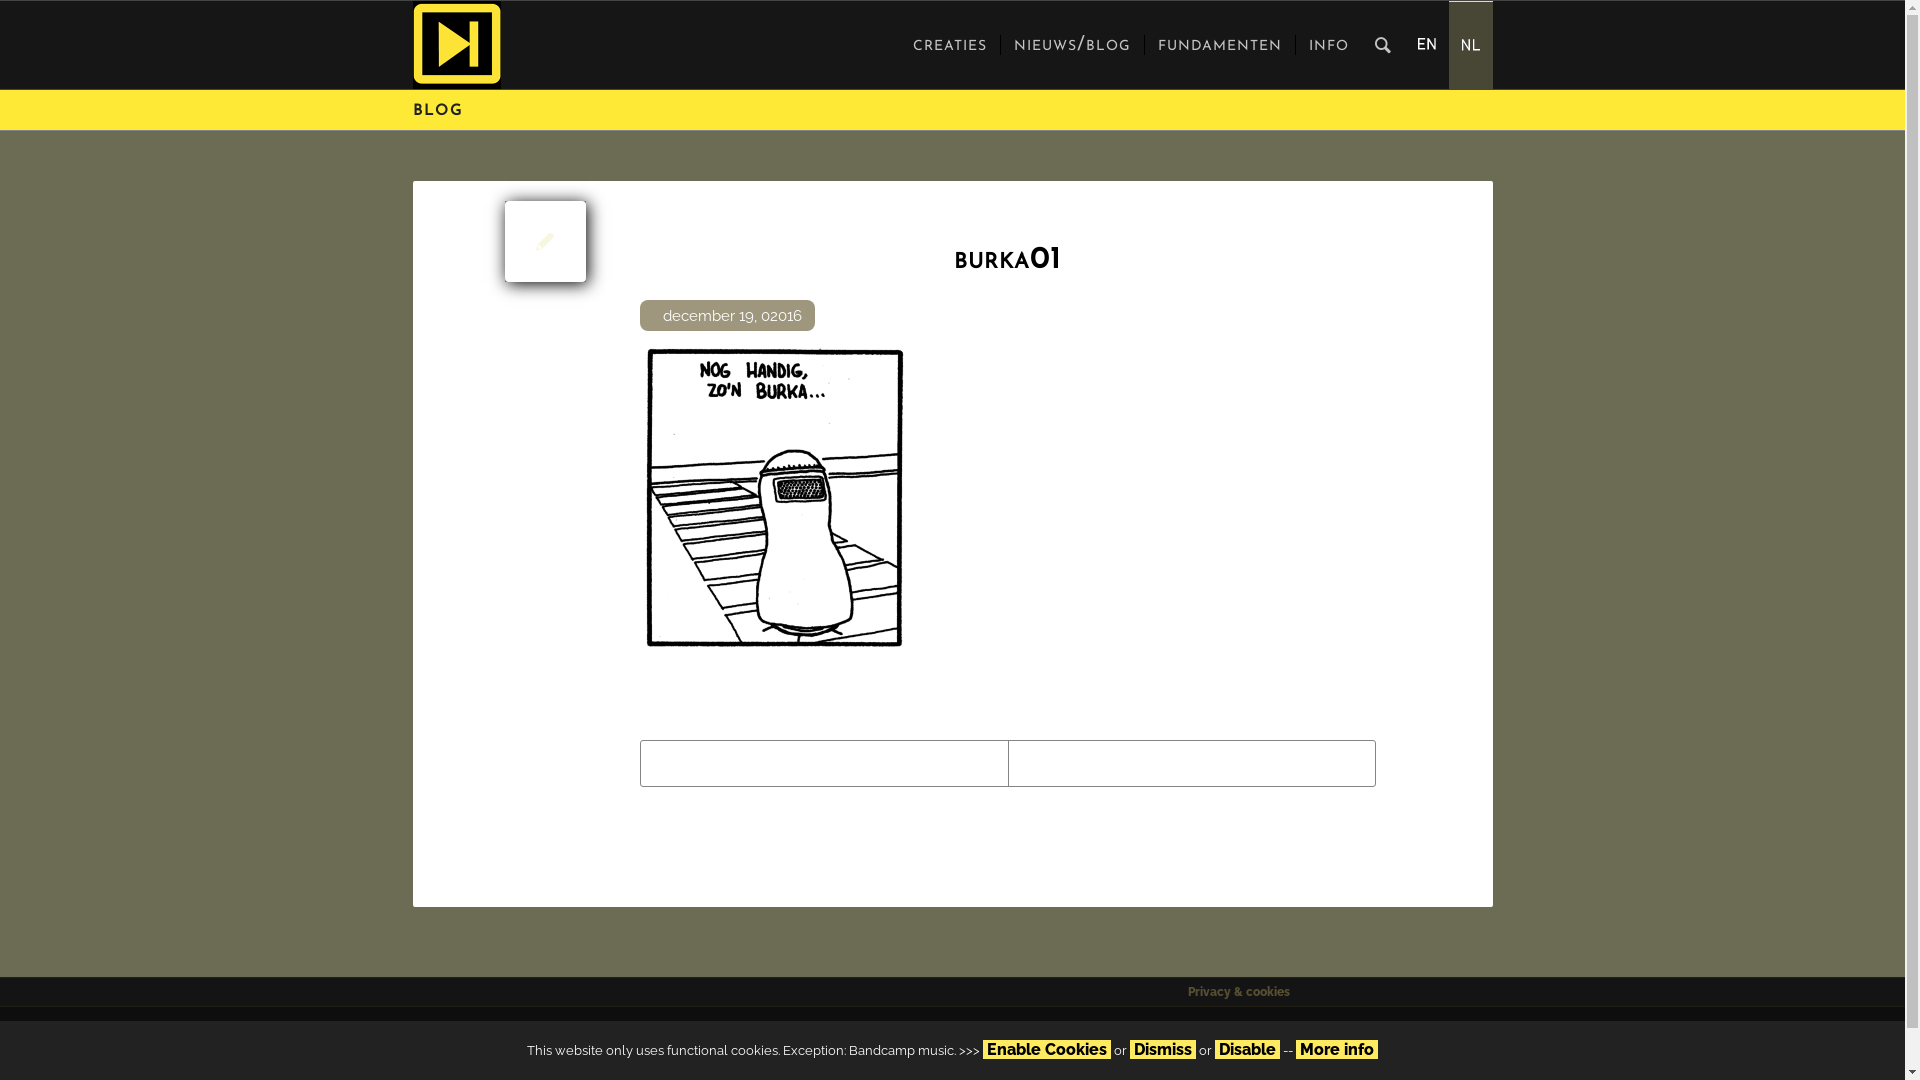 The width and height of the screenshot is (1920, 1080). What do you see at coordinates (1423, 1036) in the screenshot?
I see `Rss` at bounding box center [1423, 1036].